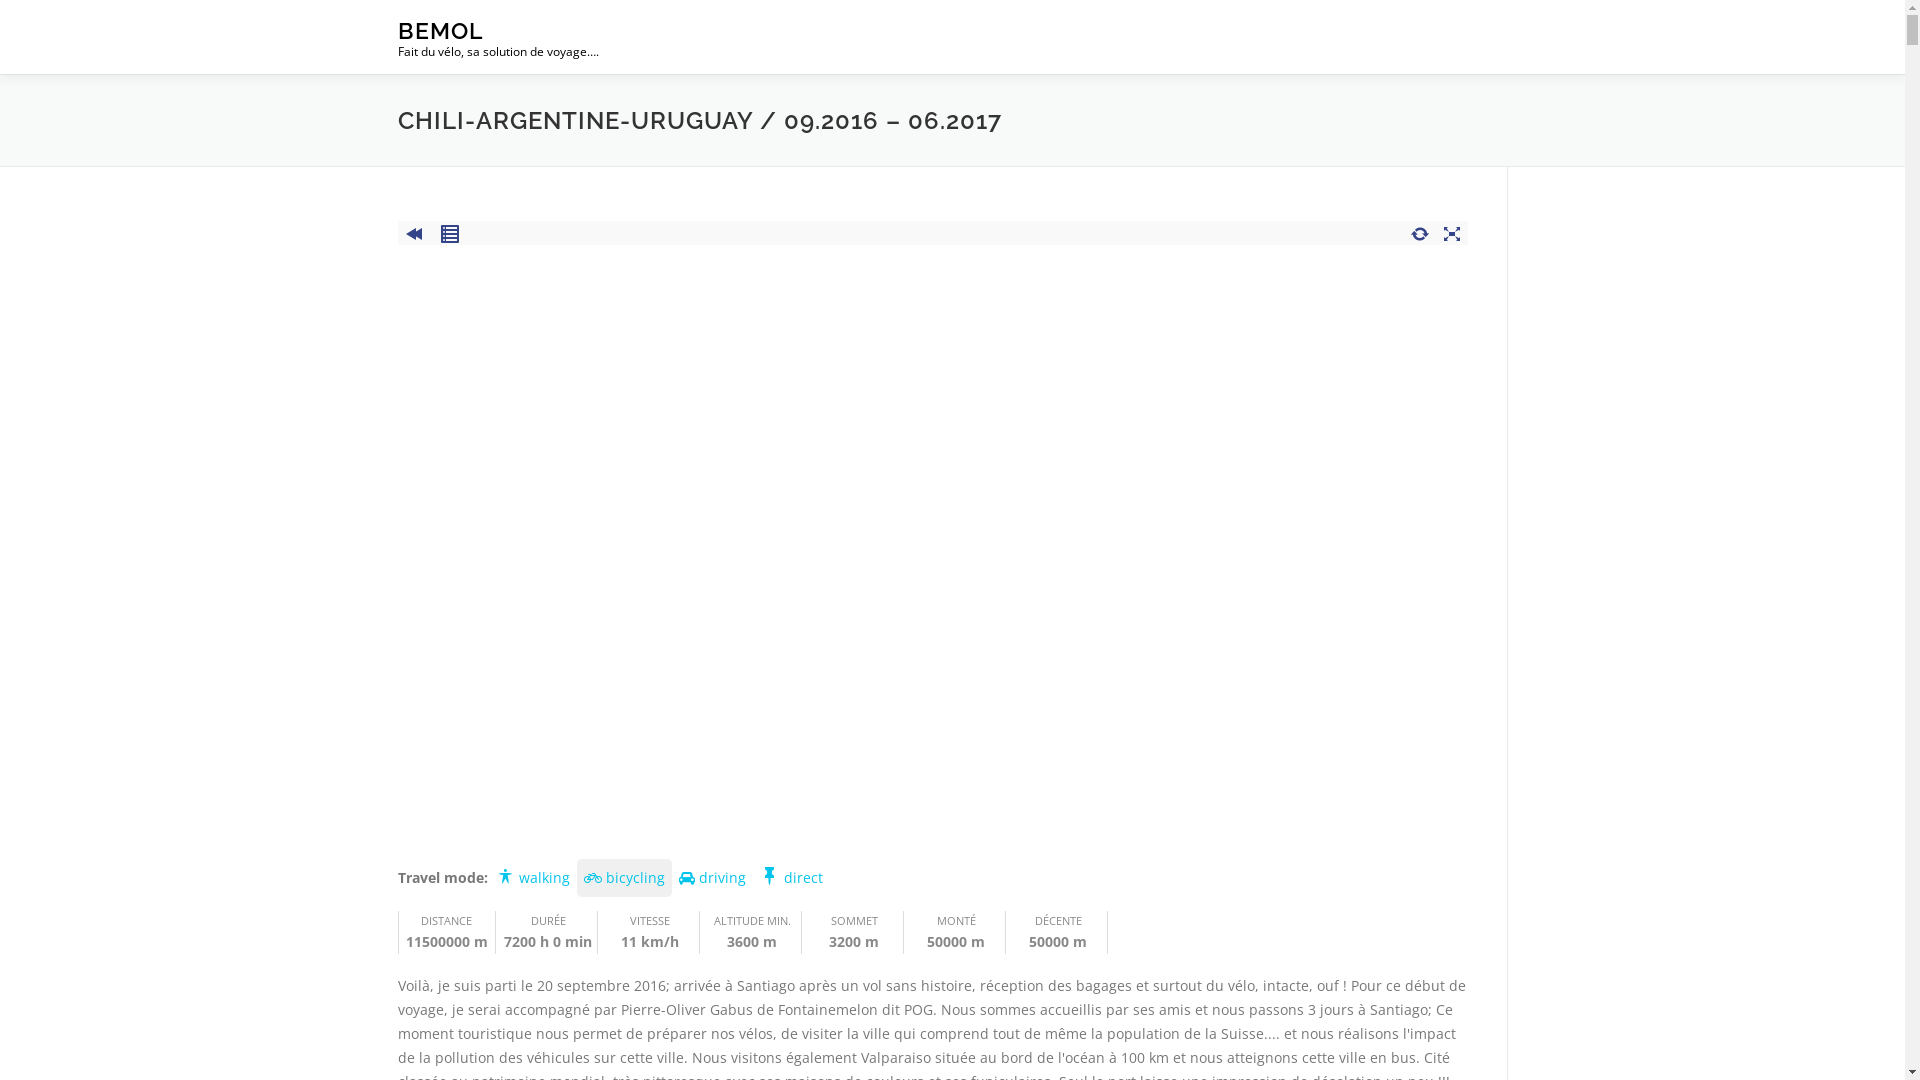  I want to click on direct, so click(790, 878).